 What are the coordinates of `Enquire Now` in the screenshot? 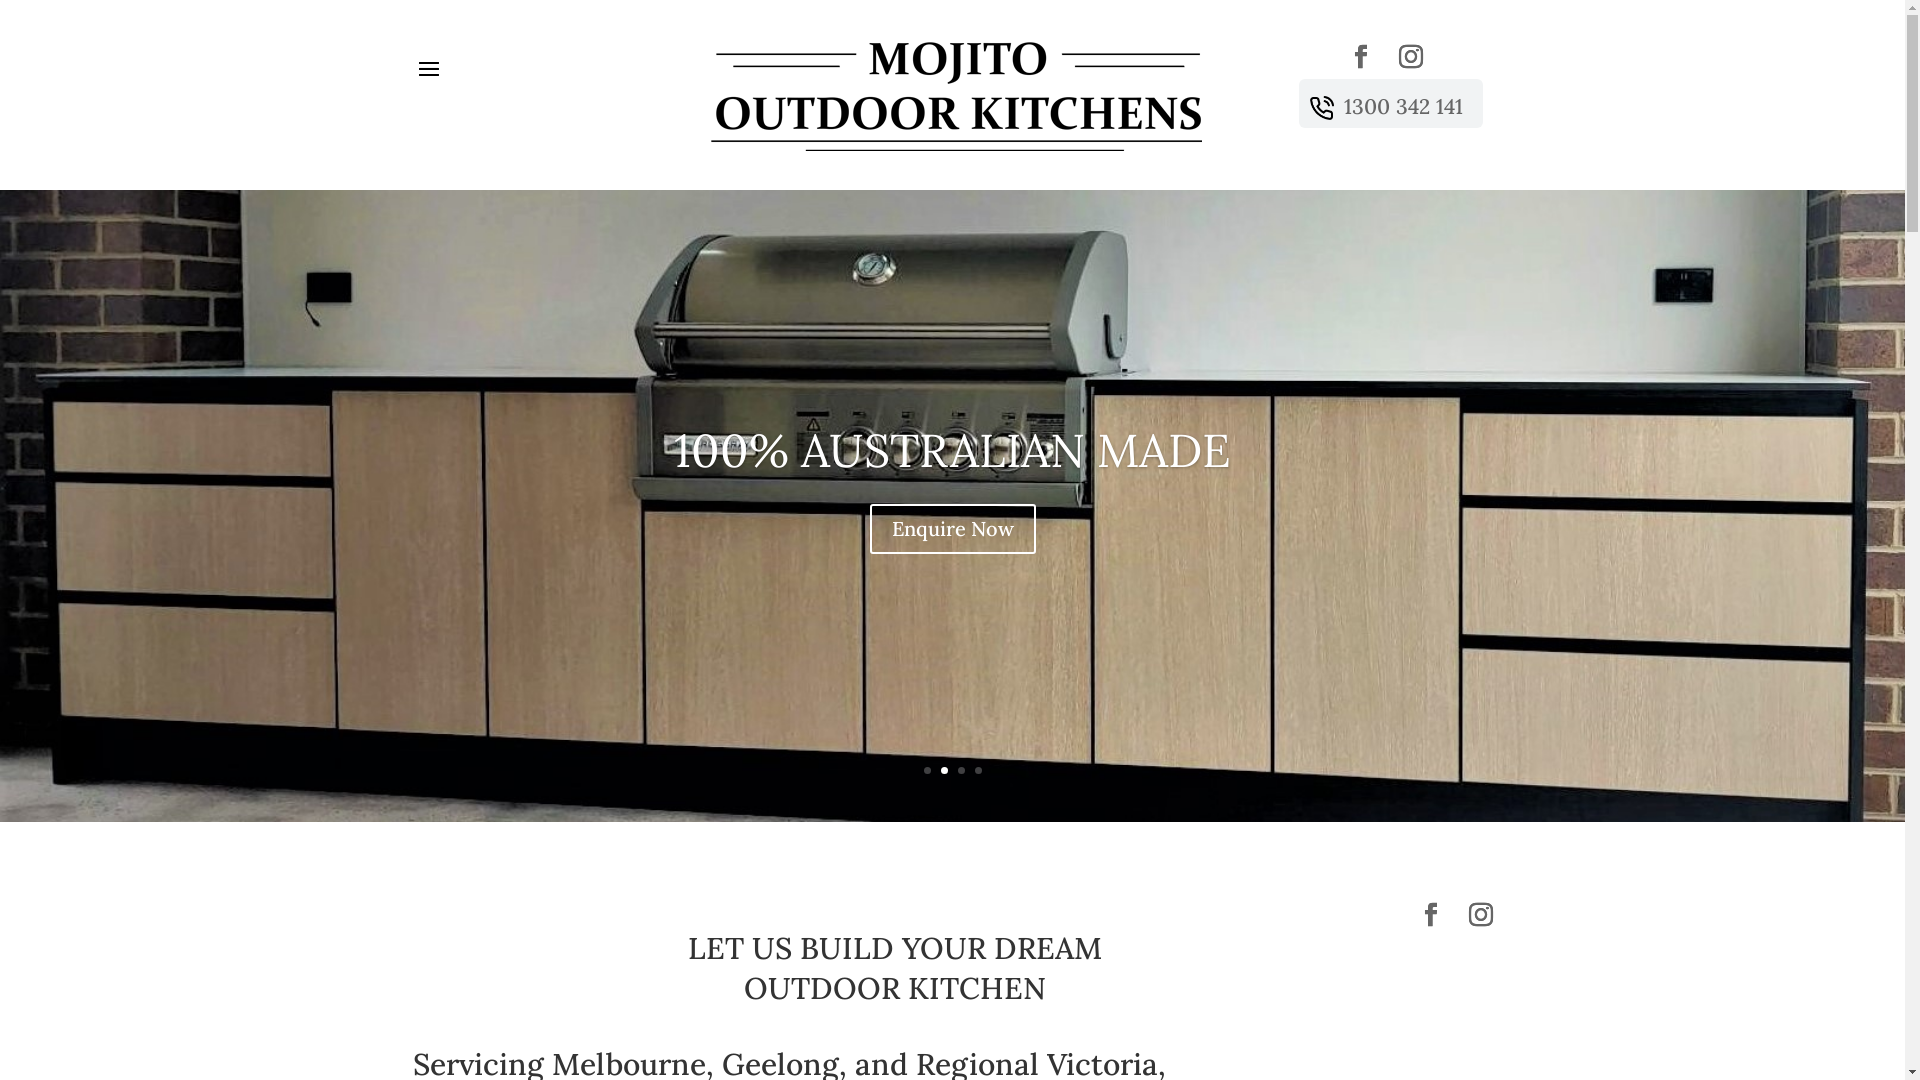 It's located at (953, 530).